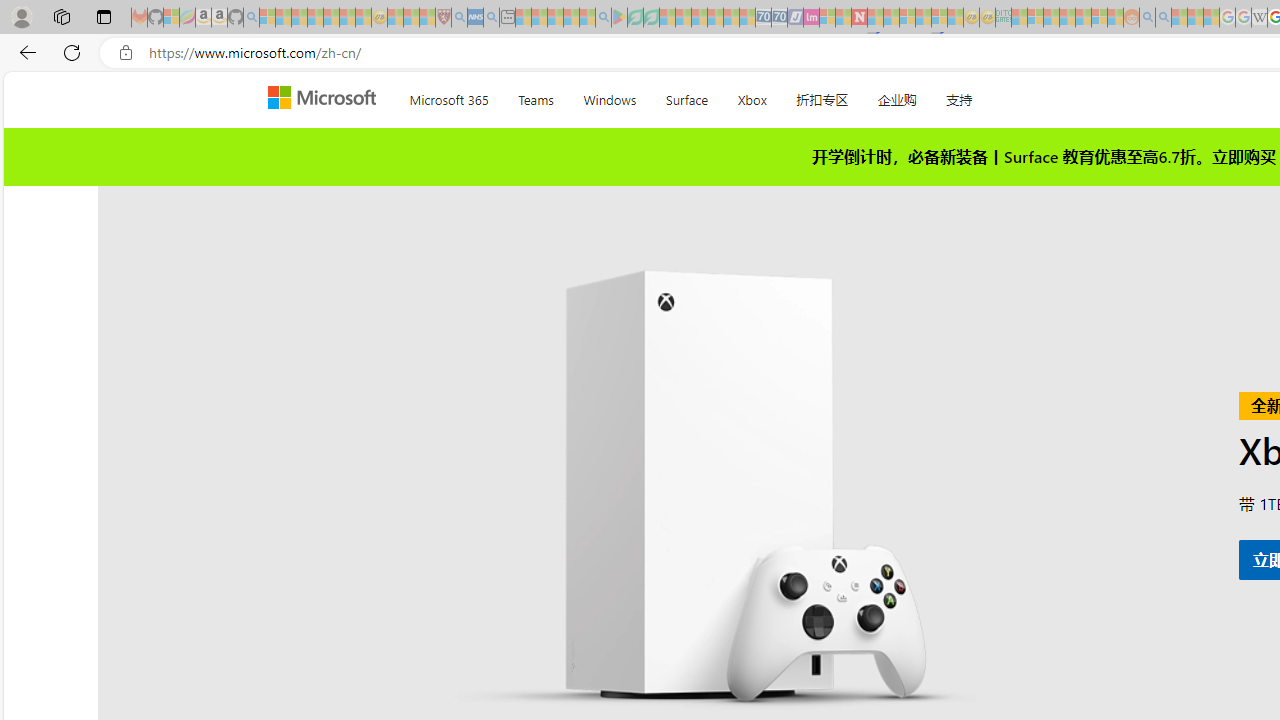 The image size is (1280, 720). Describe the element at coordinates (1003, 18) in the screenshot. I see `DITOGAMES AG Imprint - Sleeping` at that location.